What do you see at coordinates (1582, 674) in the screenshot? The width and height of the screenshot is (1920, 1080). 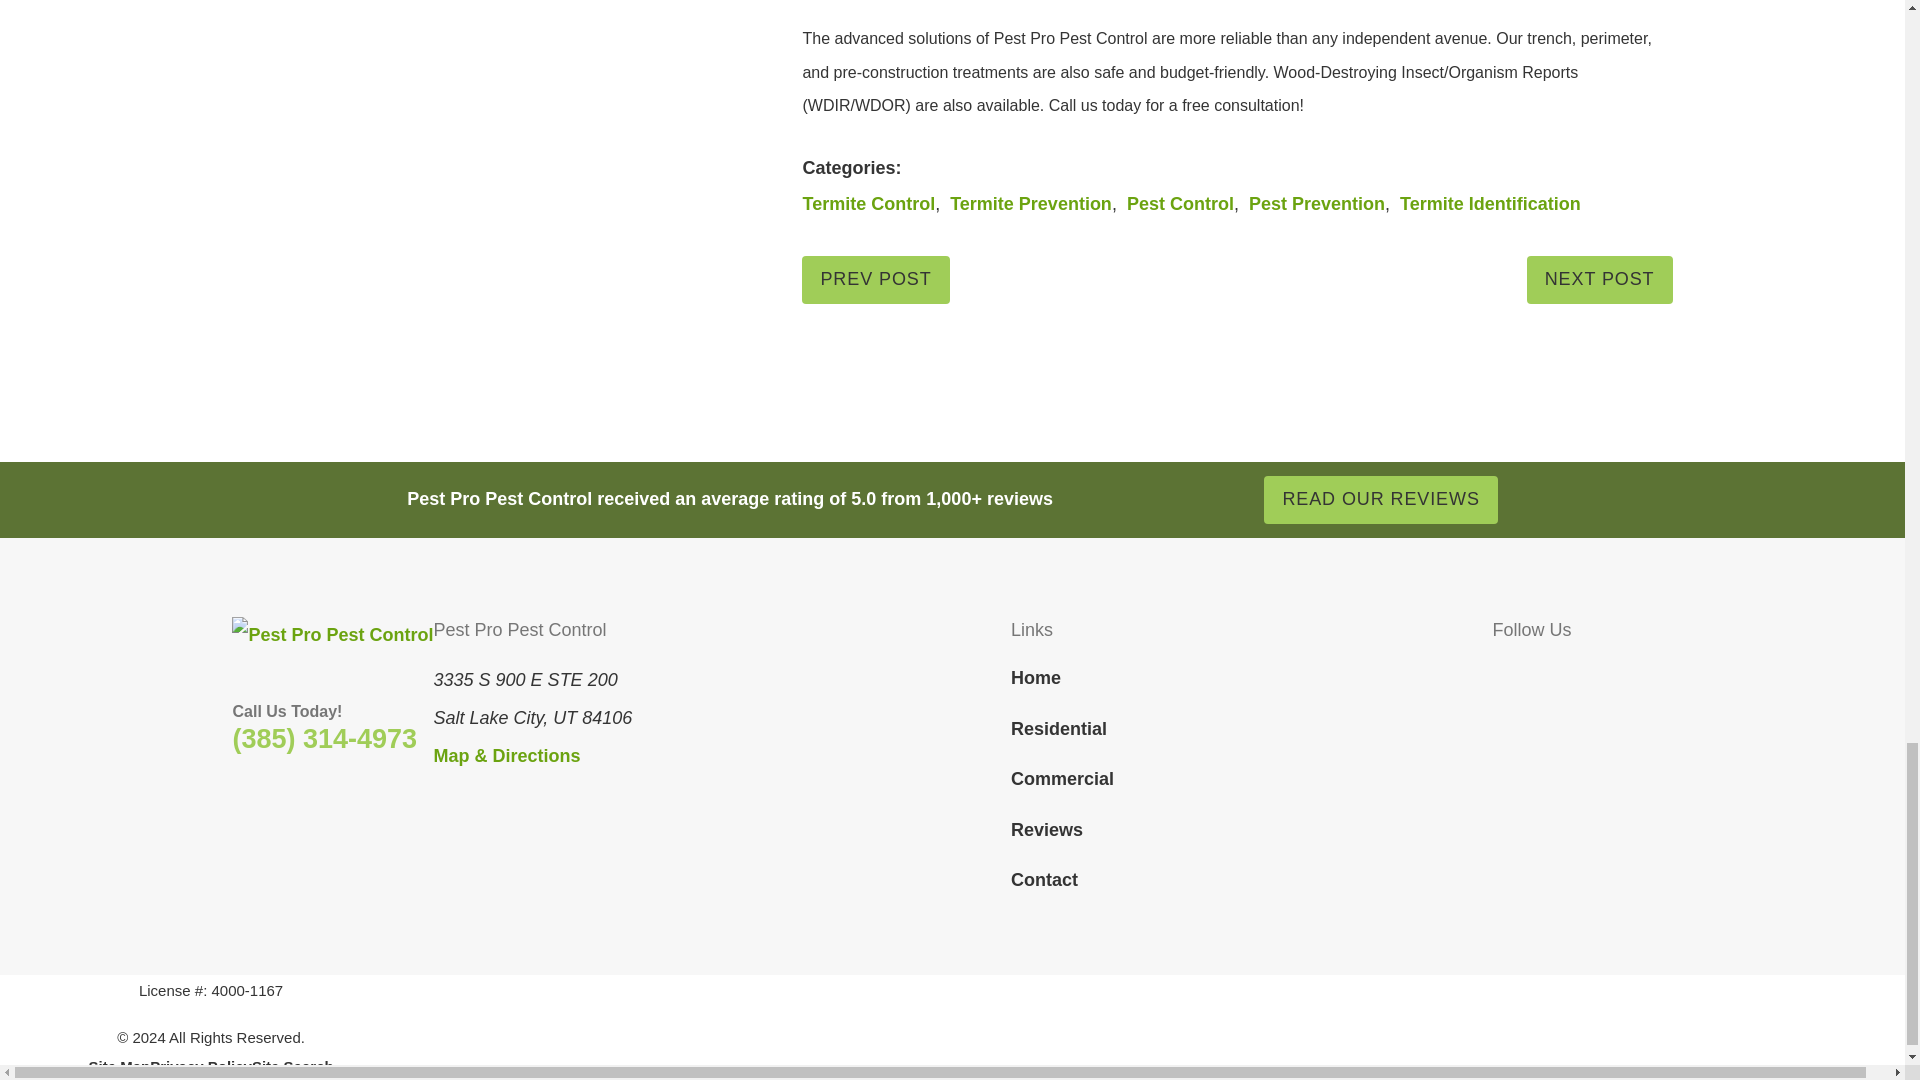 I see `Instagram` at bounding box center [1582, 674].